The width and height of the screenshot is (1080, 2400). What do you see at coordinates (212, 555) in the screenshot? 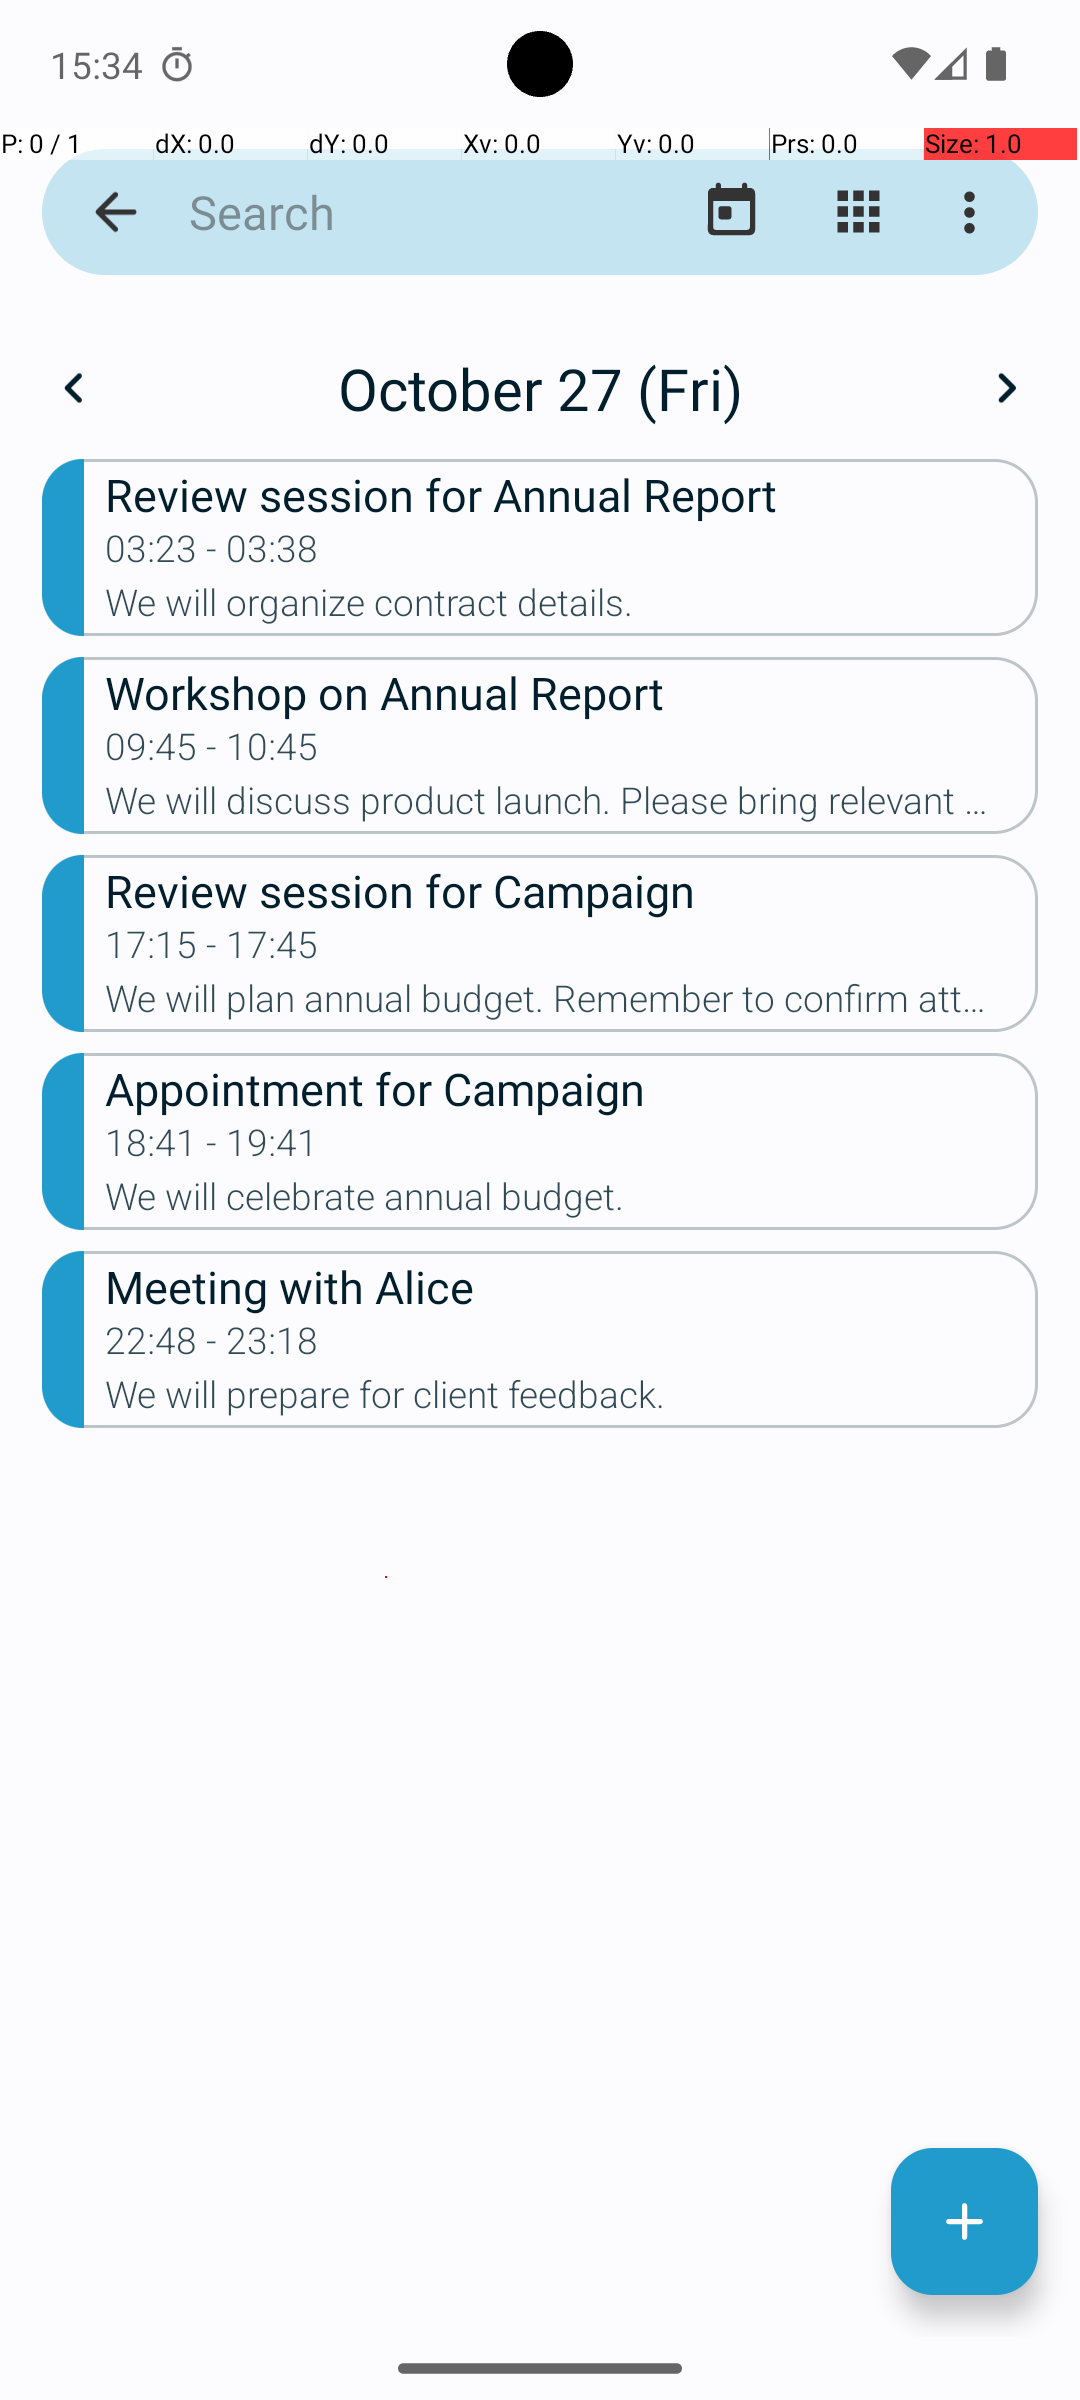
I see `03:23 - 03:38` at bounding box center [212, 555].